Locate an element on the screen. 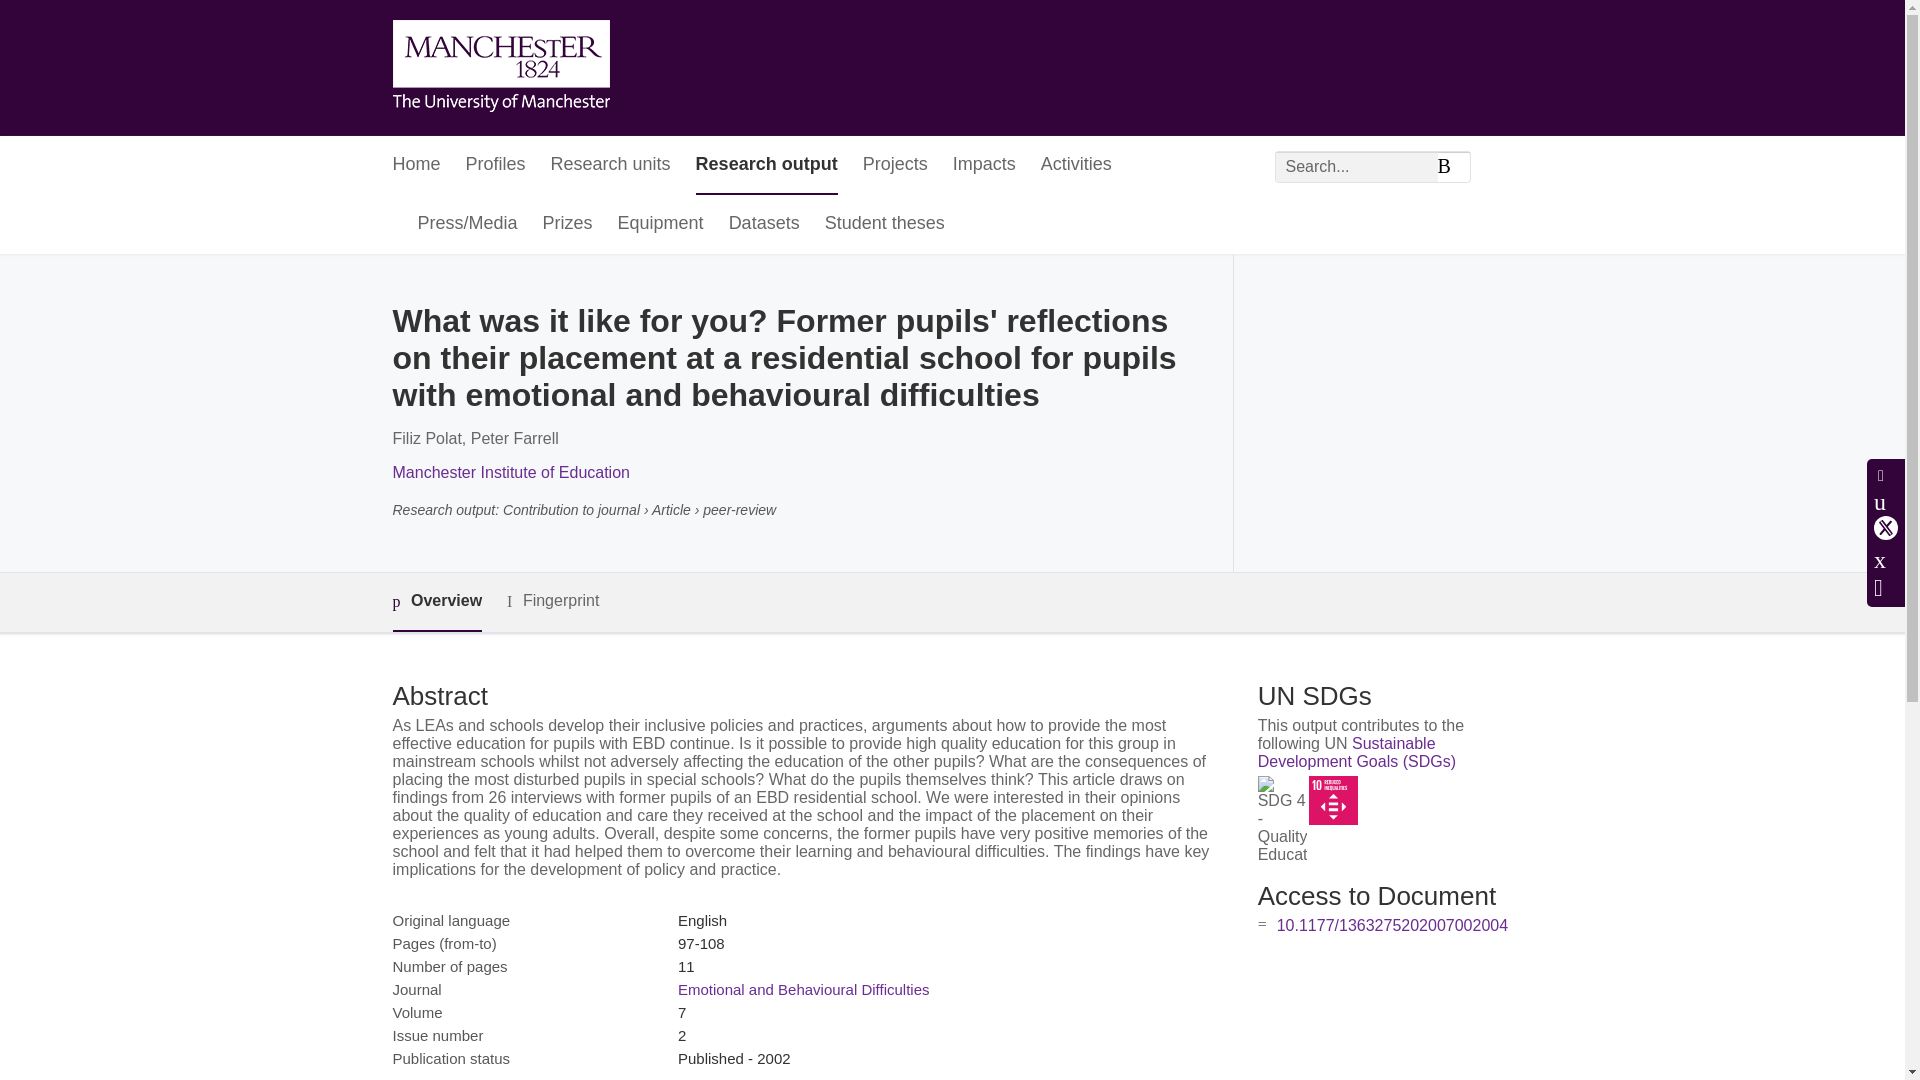 This screenshot has height=1080, width=1920. Student theses is located at coordinates (884, 224).